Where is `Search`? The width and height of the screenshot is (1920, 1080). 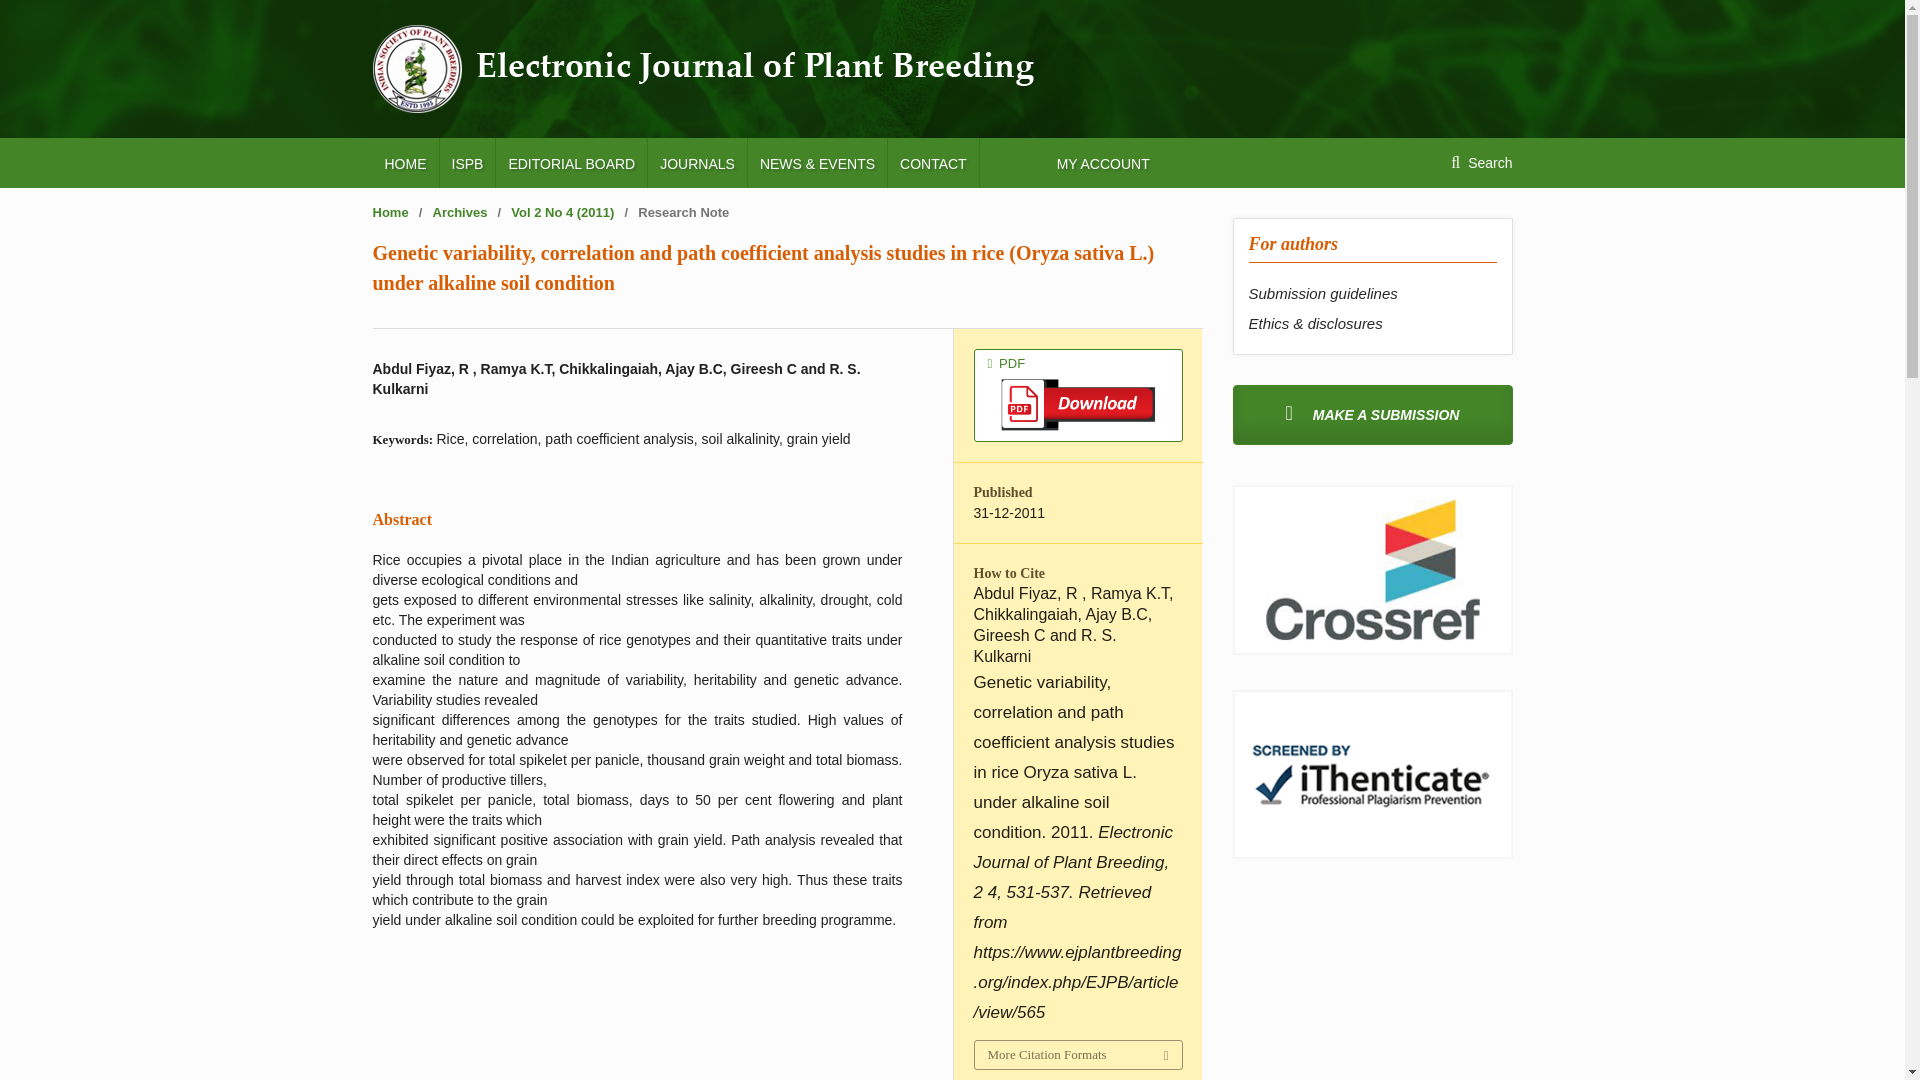
Search is located at coordinates (1481, 162).